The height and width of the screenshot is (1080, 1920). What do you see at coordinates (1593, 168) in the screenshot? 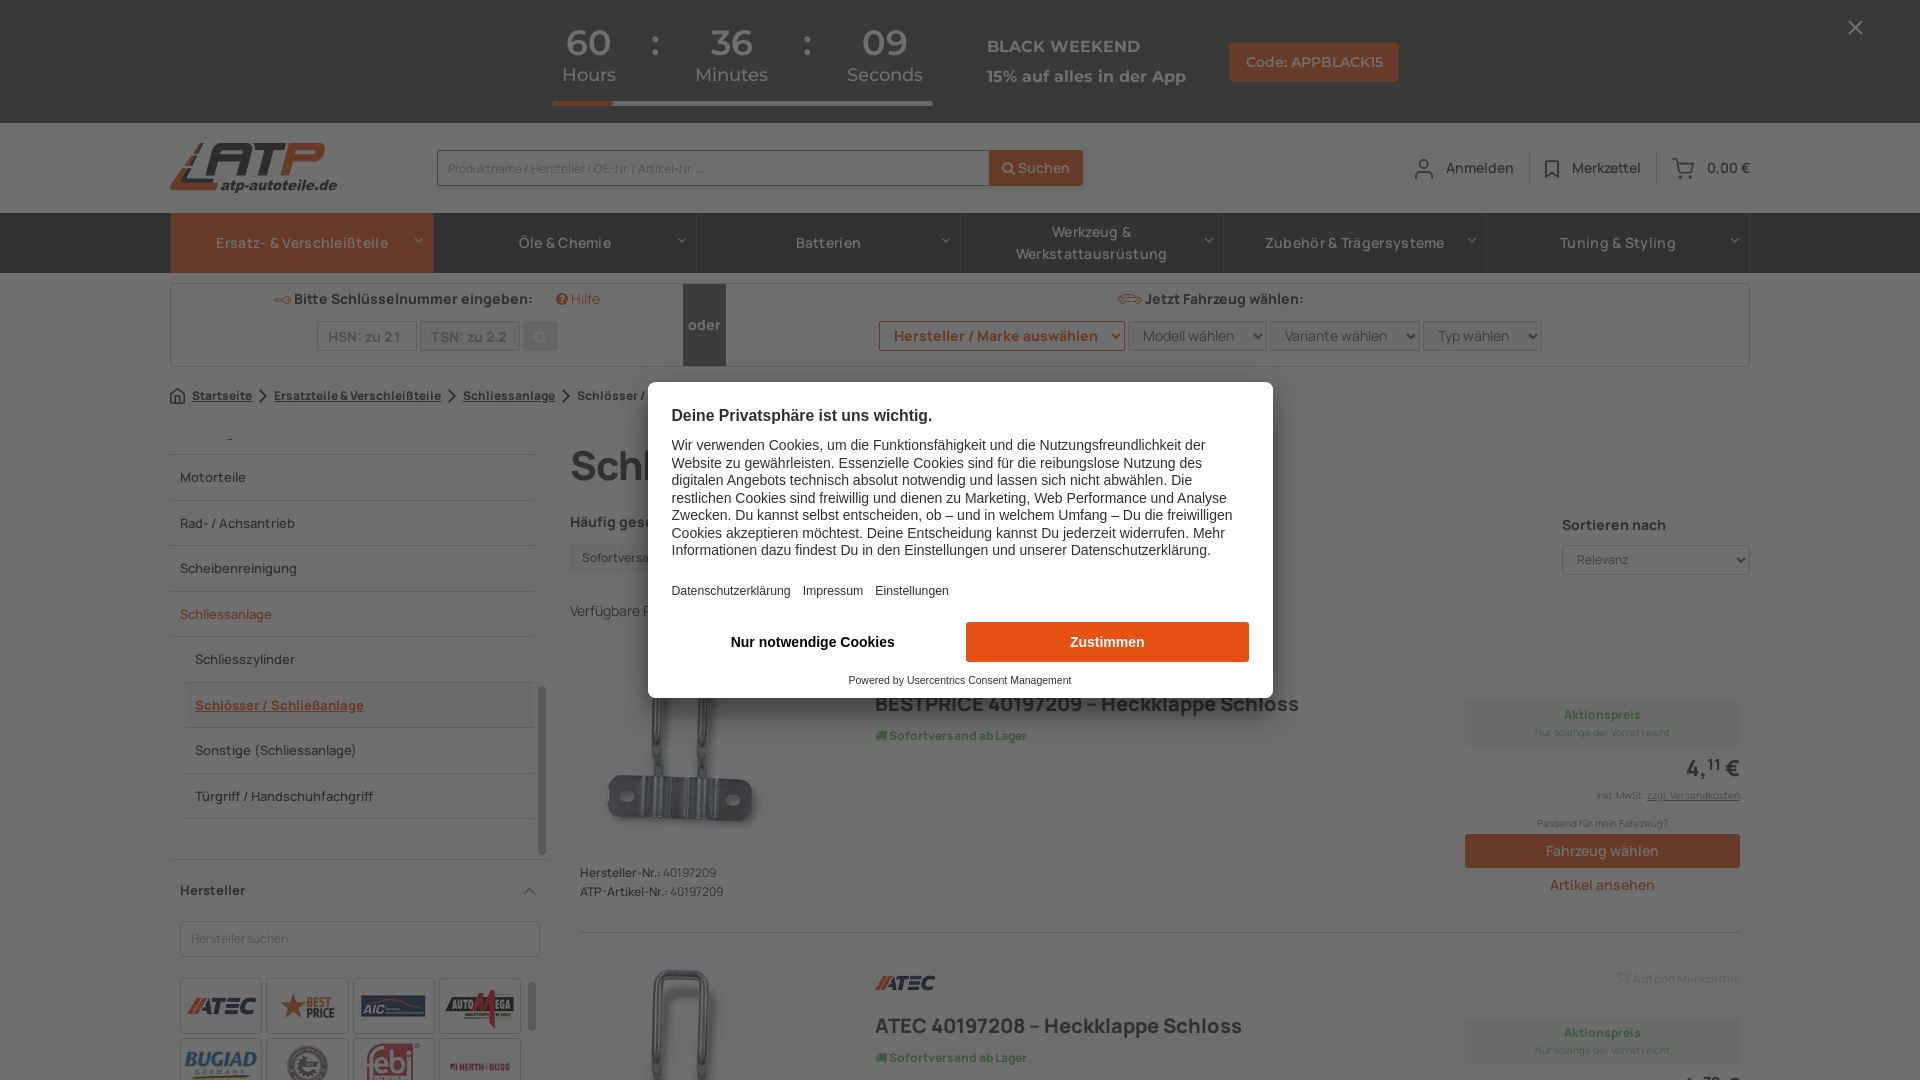
I see `Merkzettel` at bounding box center [1593, 168].